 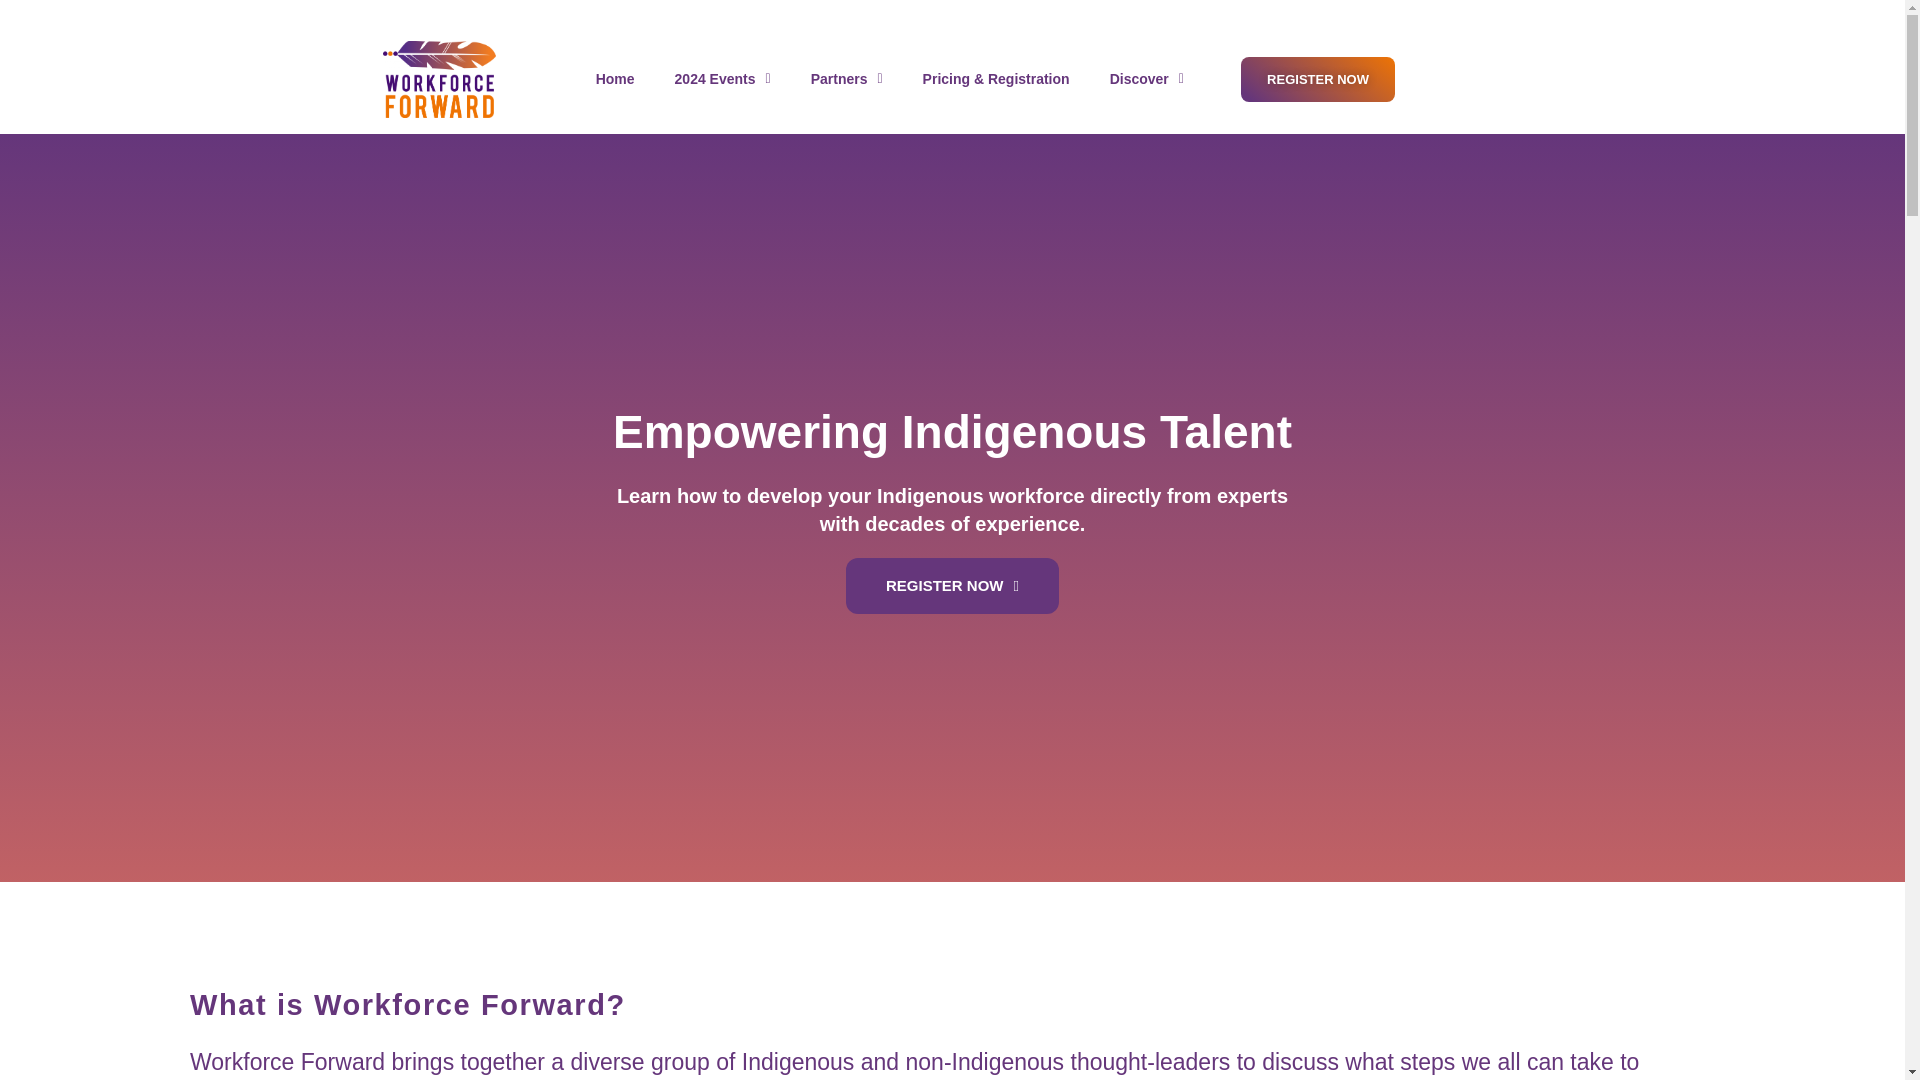 What do you see at coordinates (1146, 79) in the screenshot?
I see `Discover` at bounding box center [1146, 79].